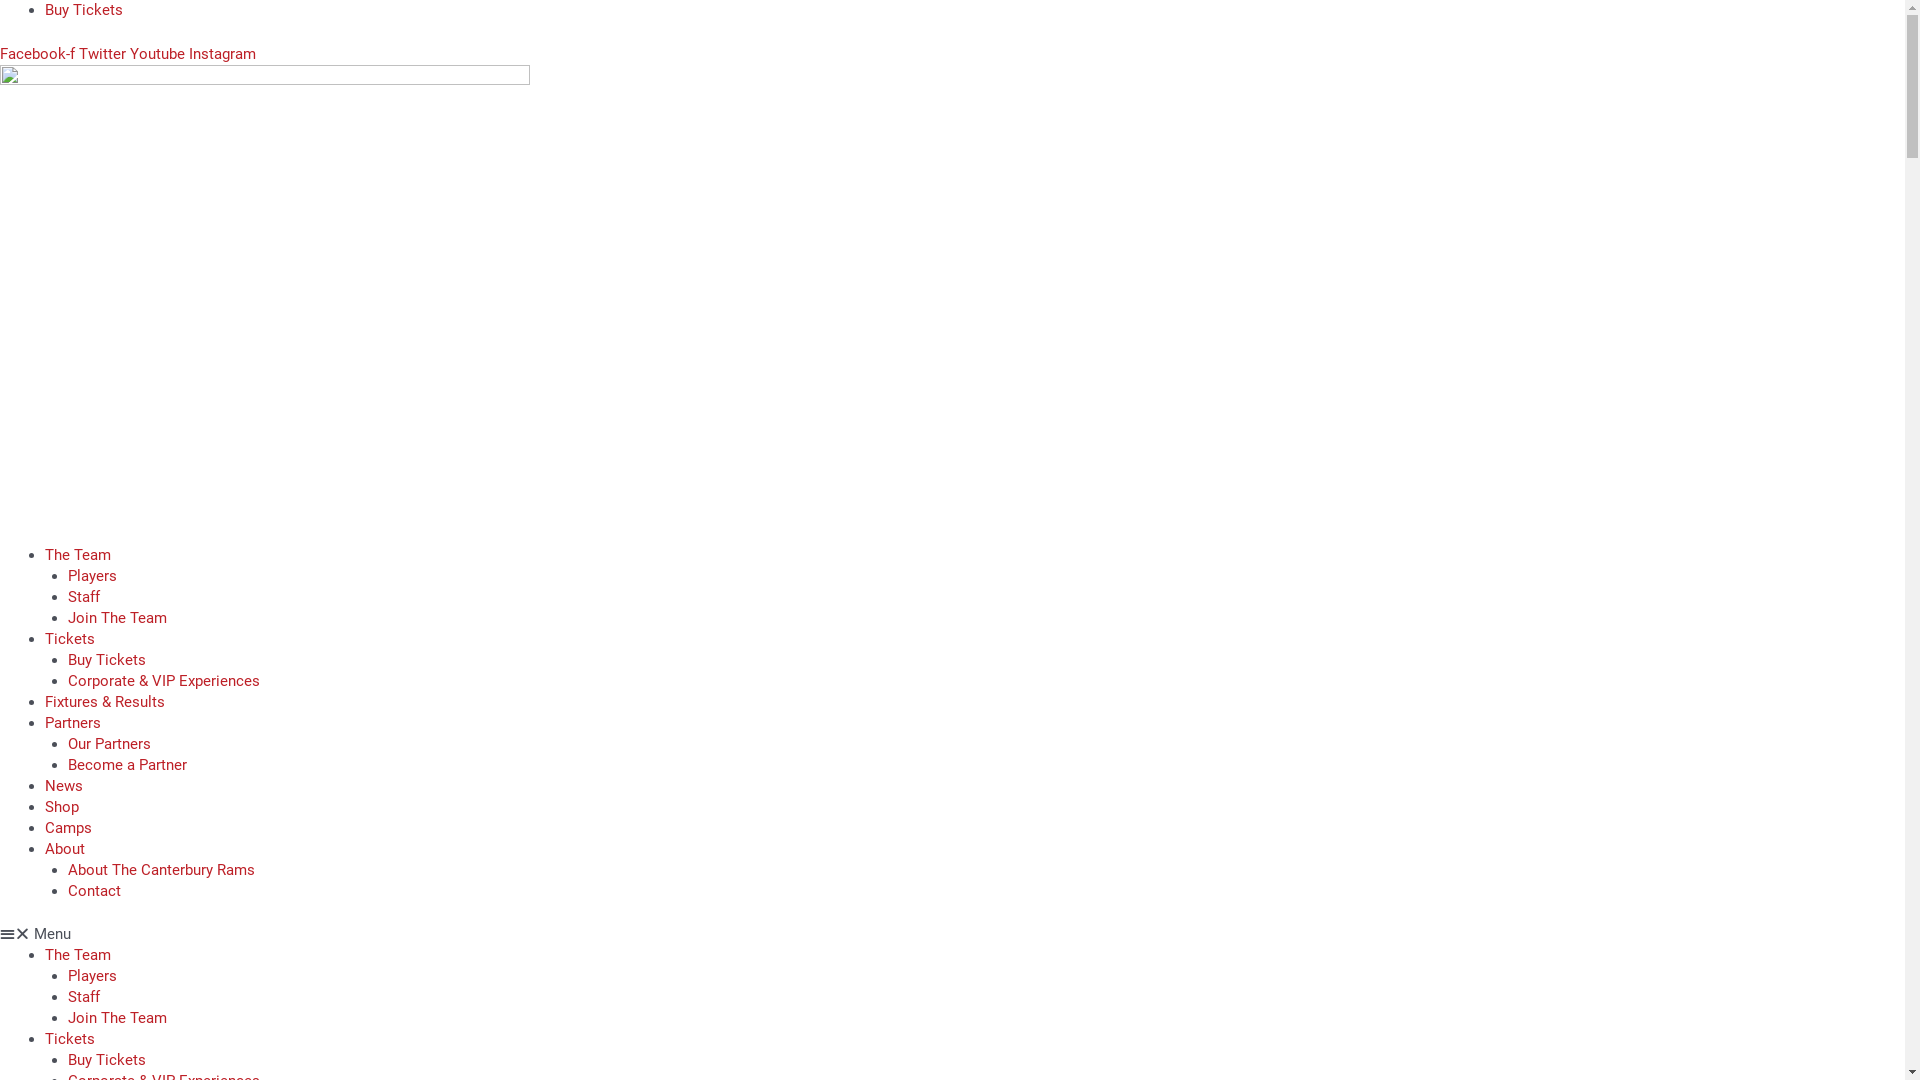  I want to click on Contact, so click(94, 891).